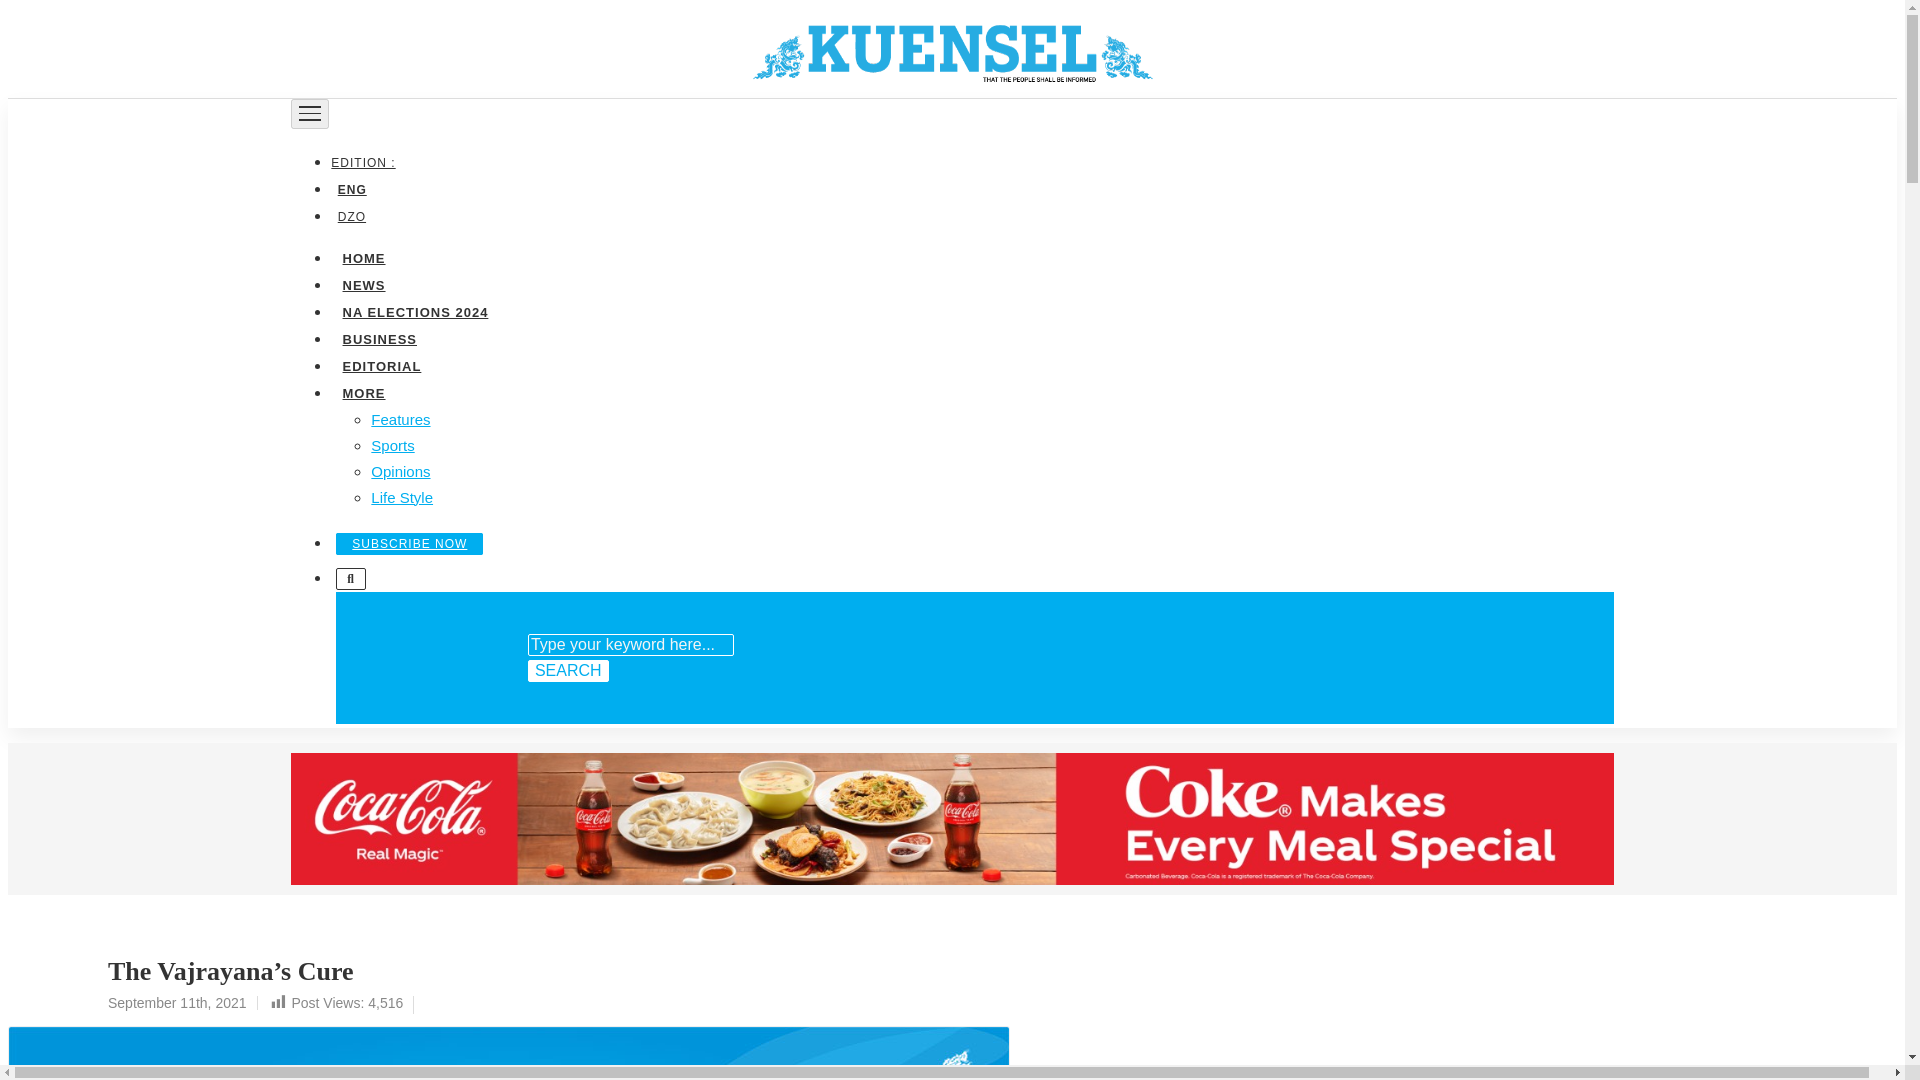 The image size is (1920, 1080). What do you see at coordinates (351, 216) in the screenshot?
I see `DZO` at bounding box center [351, 216].